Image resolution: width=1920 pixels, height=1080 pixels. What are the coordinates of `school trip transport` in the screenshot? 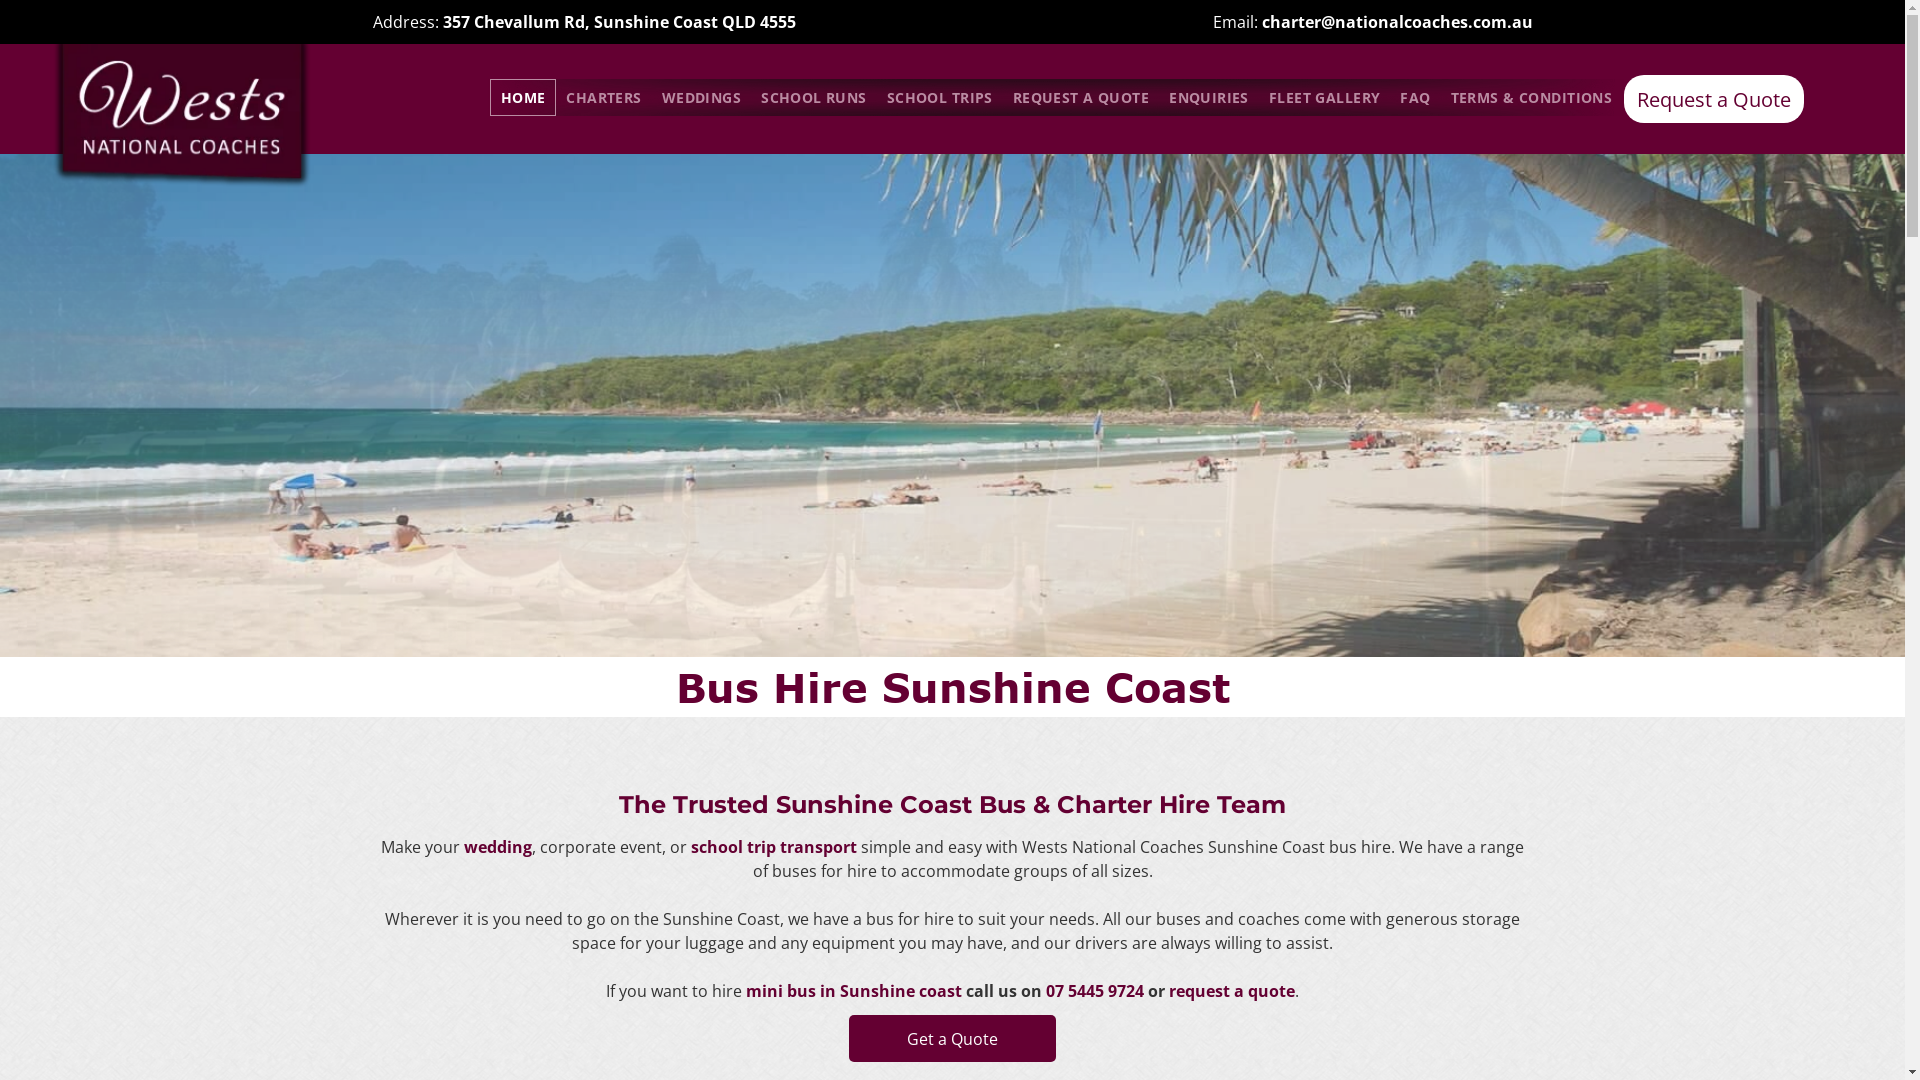 It's located at (774, 847).